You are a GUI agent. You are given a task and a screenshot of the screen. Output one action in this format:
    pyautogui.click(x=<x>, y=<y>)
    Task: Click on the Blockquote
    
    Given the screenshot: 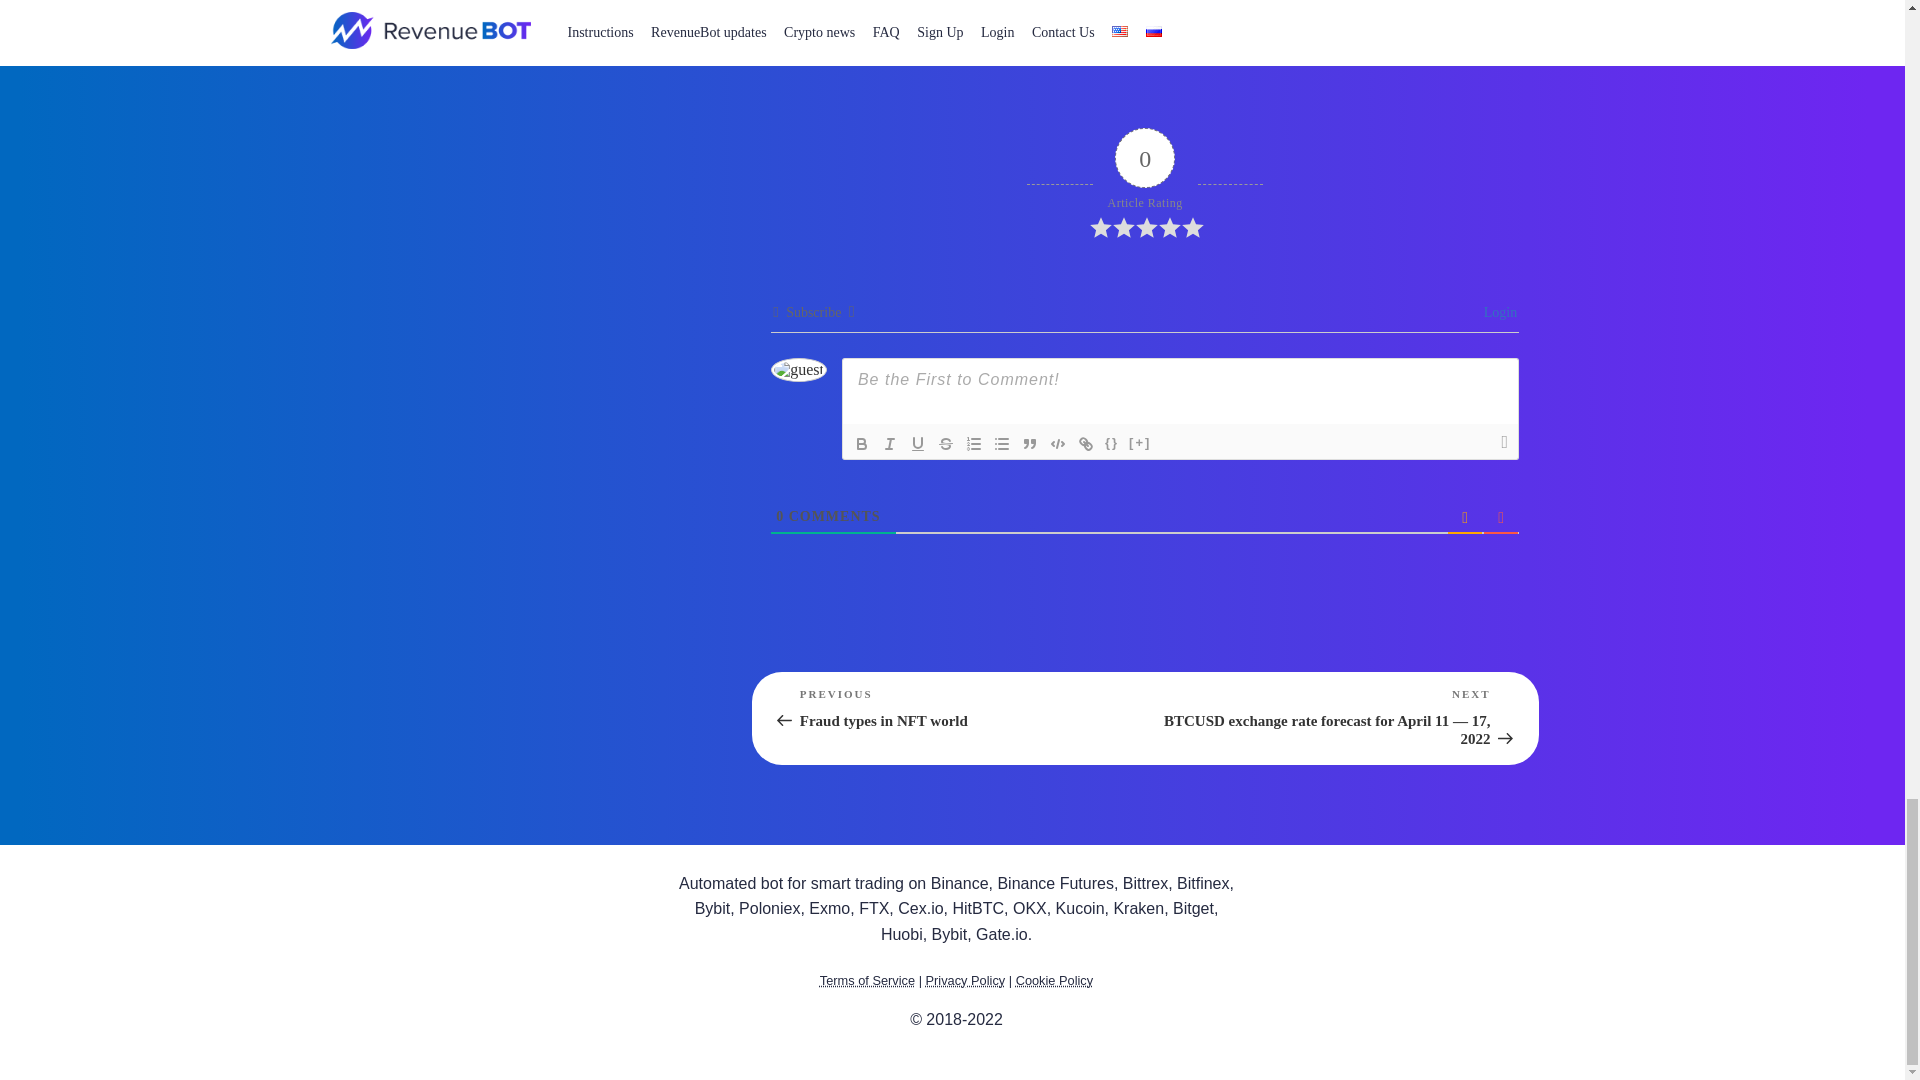 What is the action you would take?
    pyautogui.click(x=1030, y=444)
    